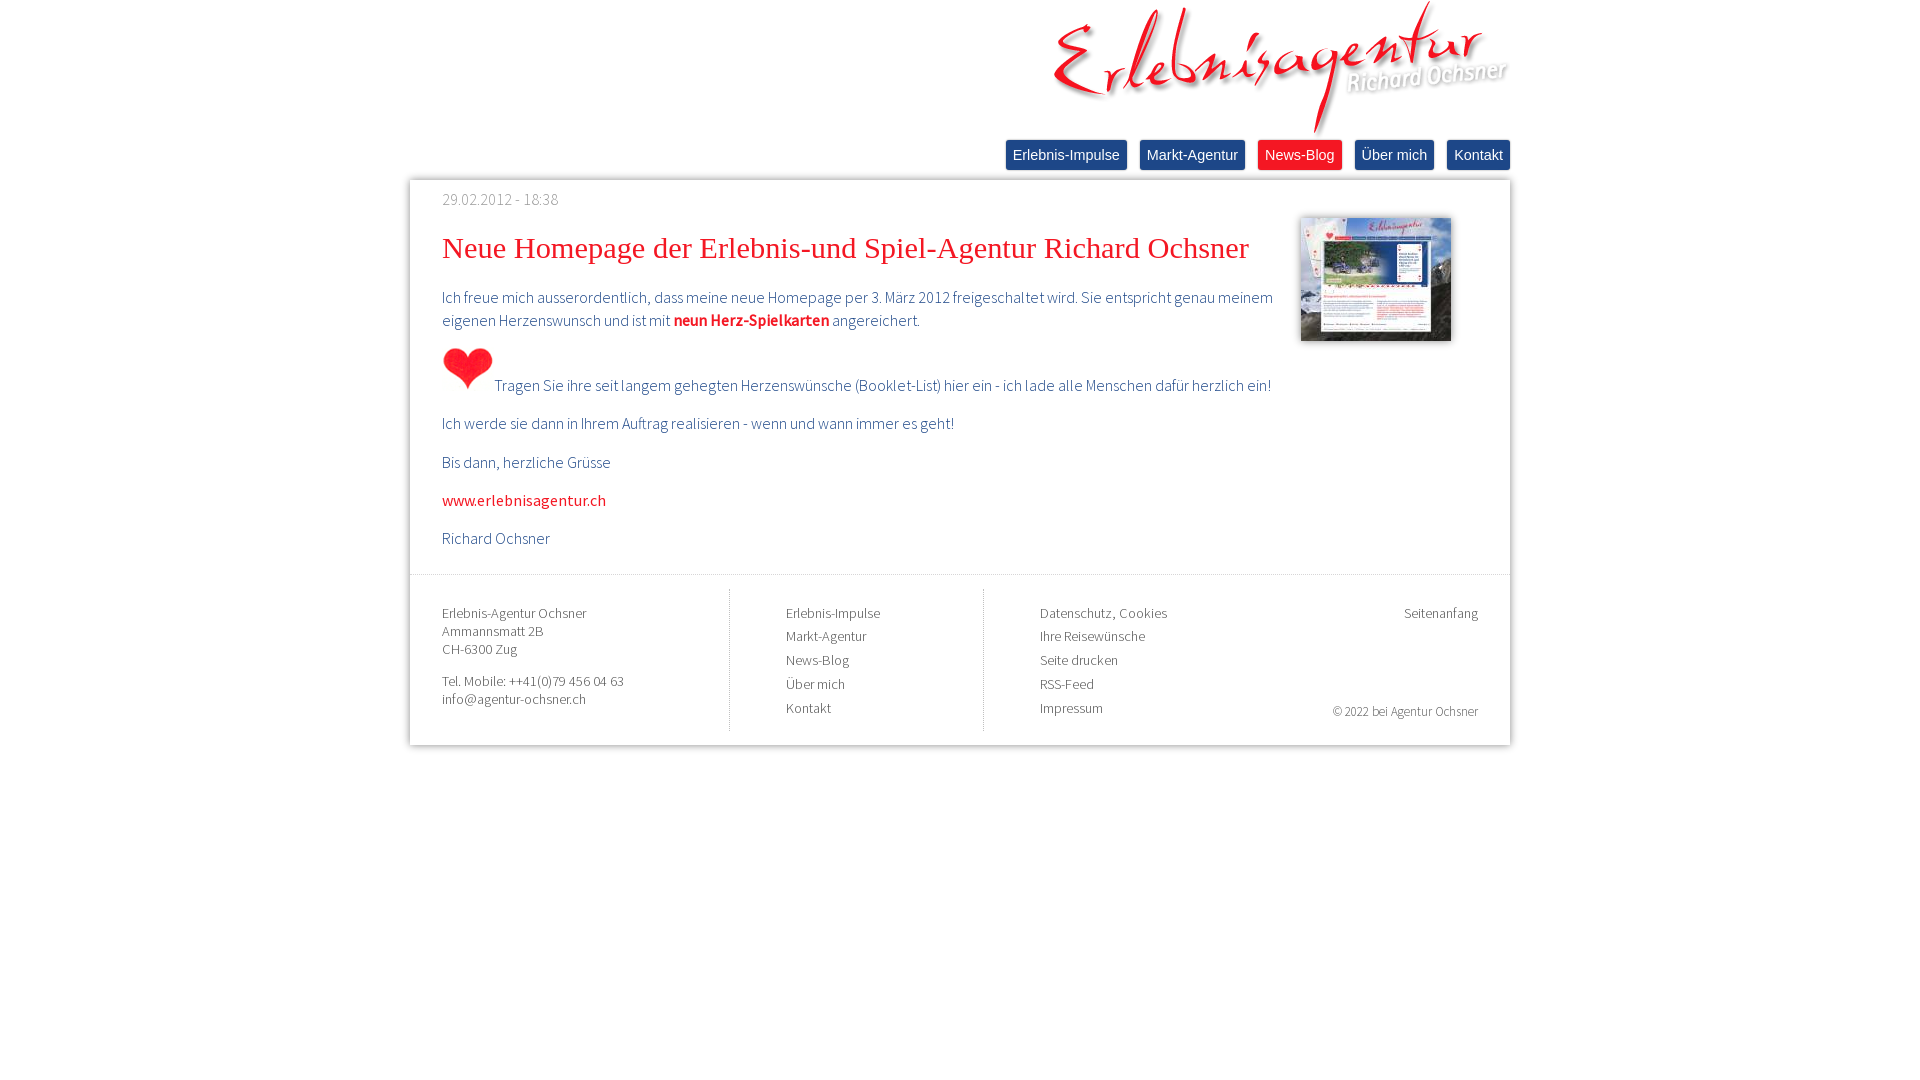 The height and width of the screenshot is (1080, 1920). I want to click on News-Blog, so click(818, 660).